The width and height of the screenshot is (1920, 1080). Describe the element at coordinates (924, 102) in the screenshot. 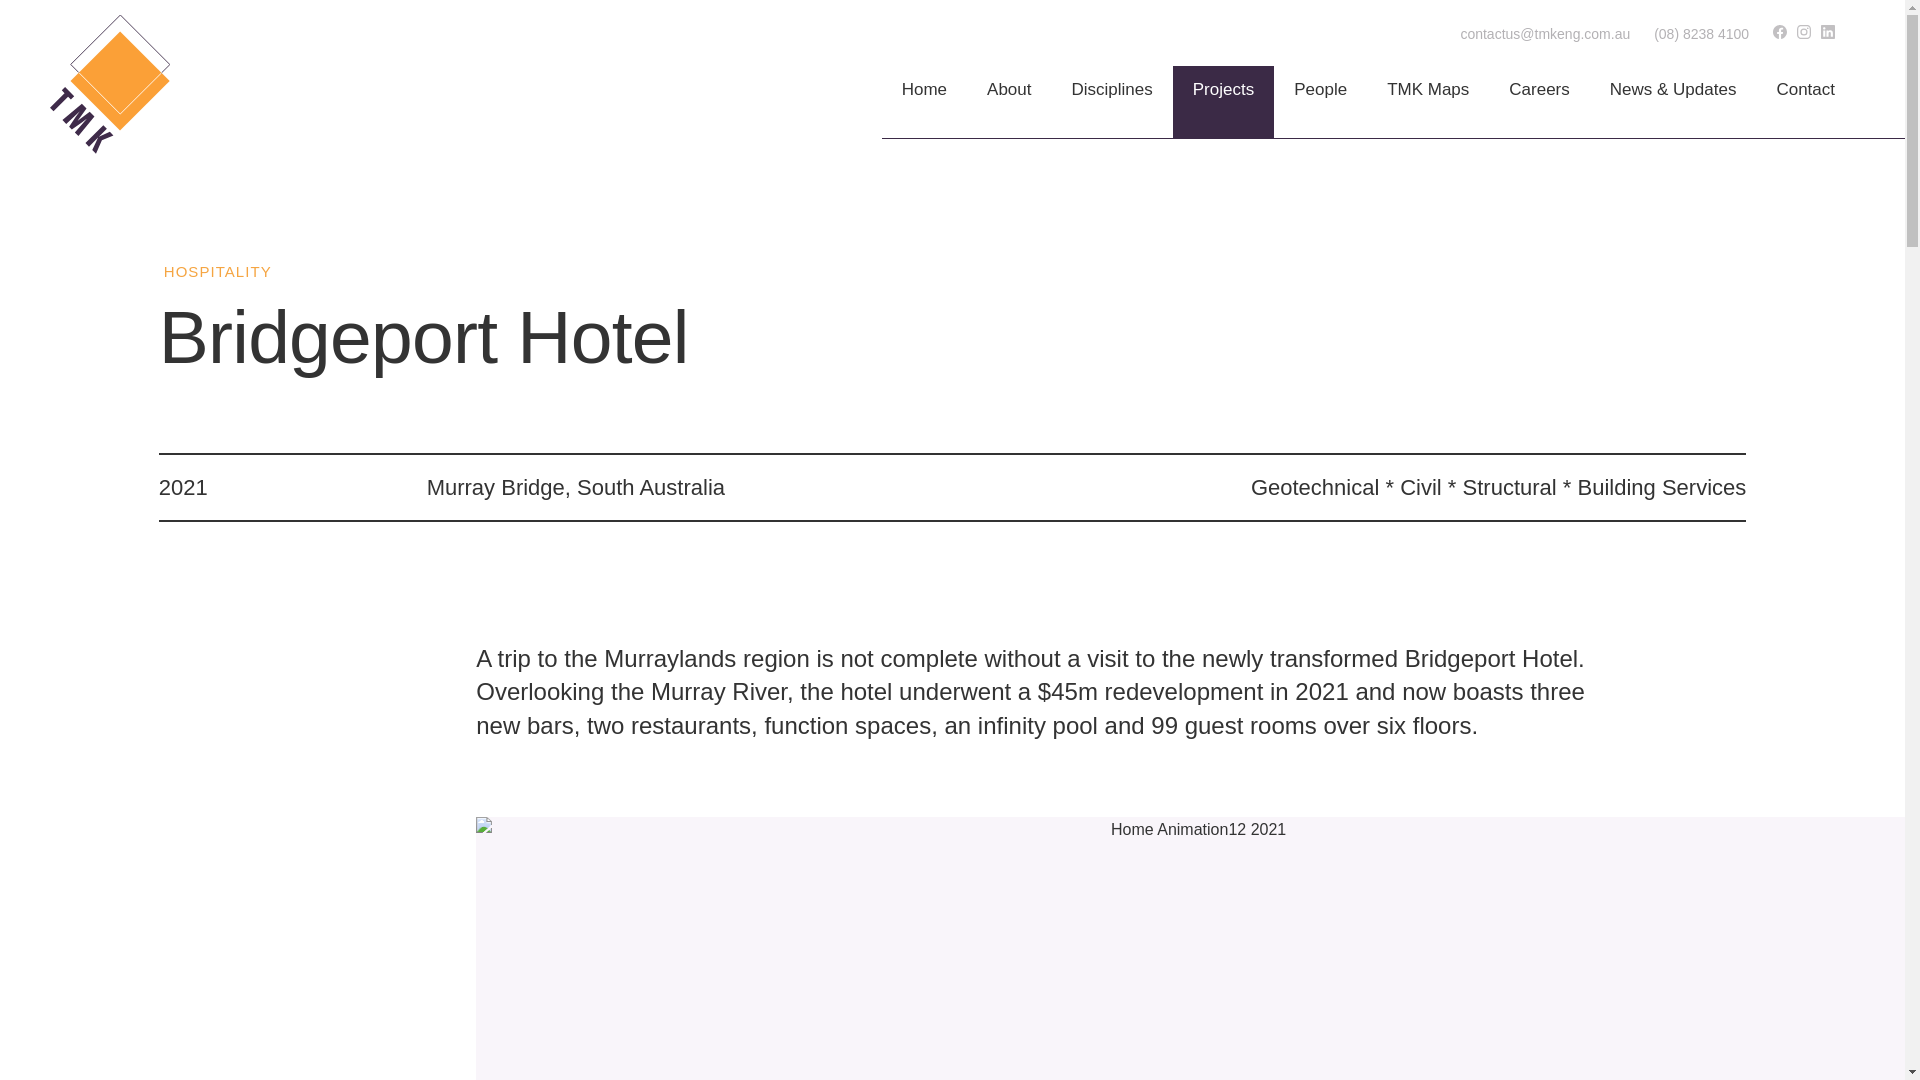

I see `Home` at that location.